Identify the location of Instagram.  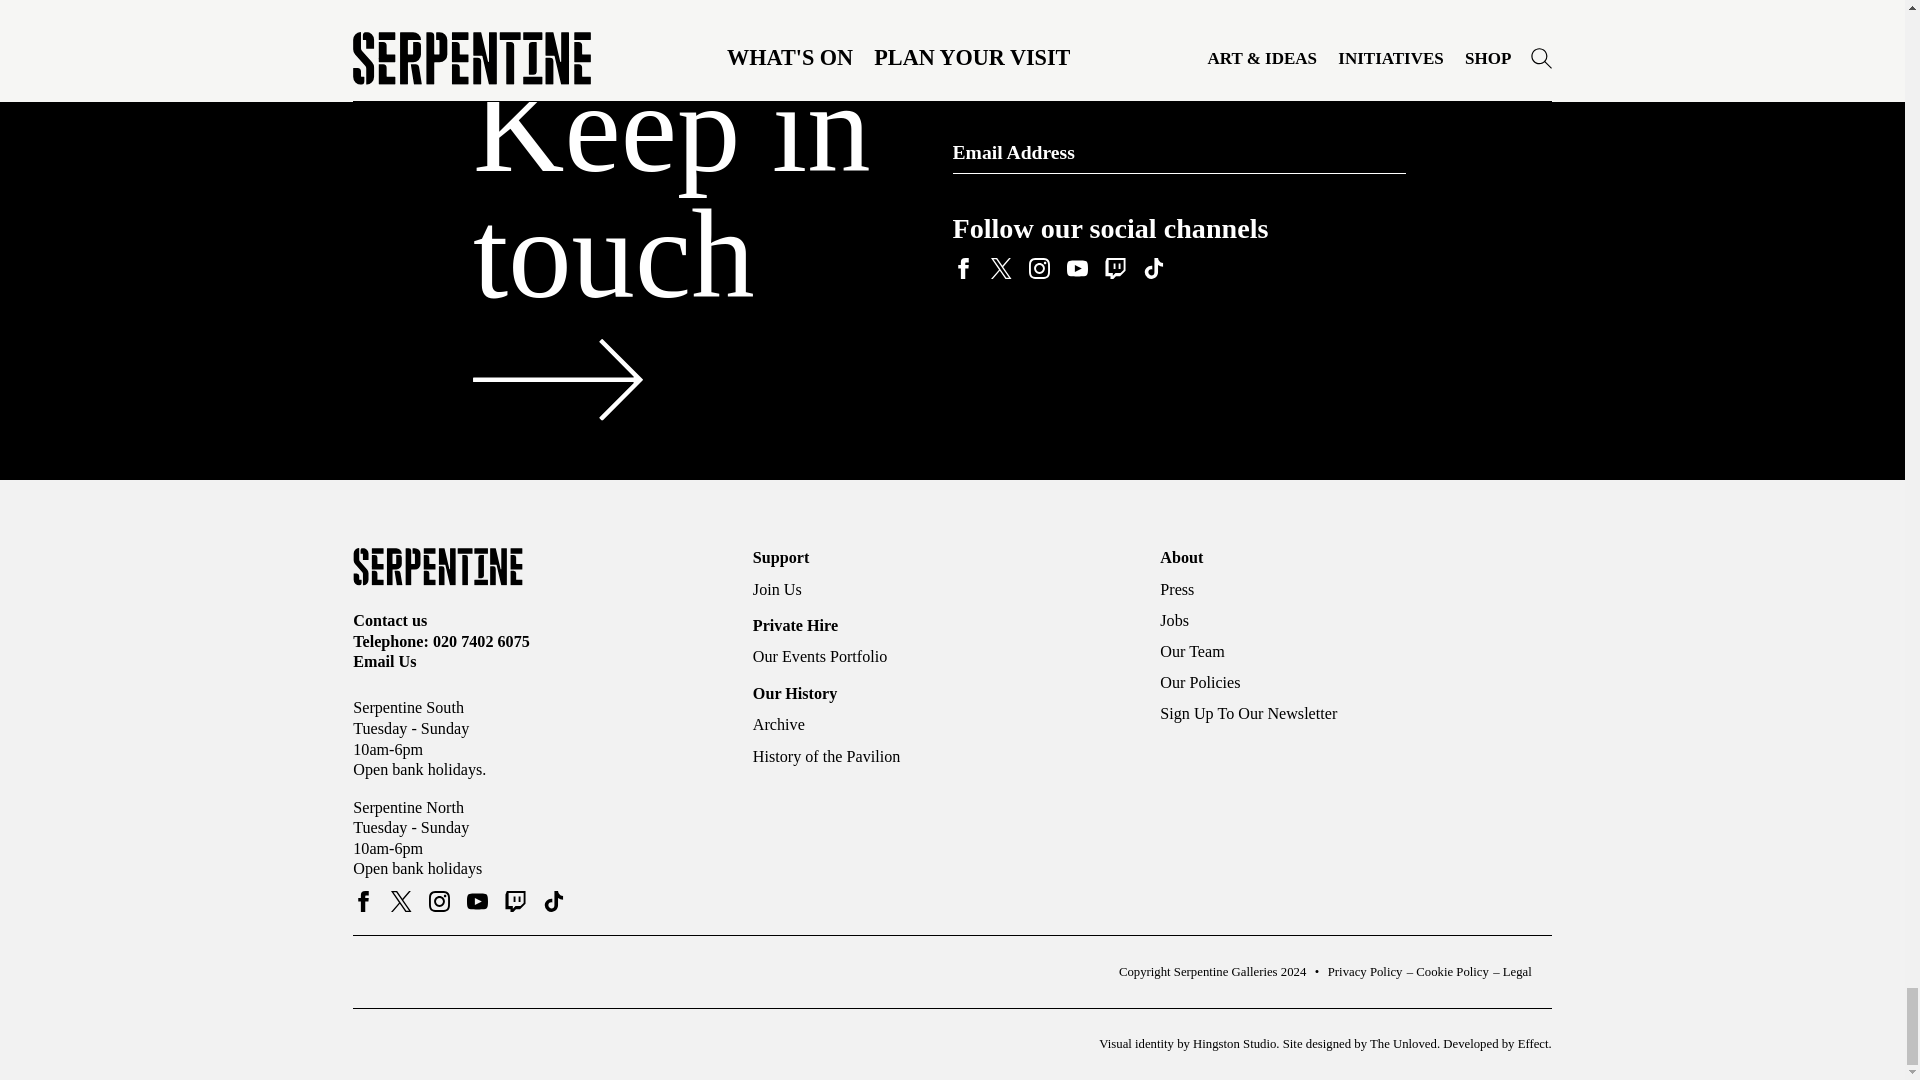
(1038, 269).